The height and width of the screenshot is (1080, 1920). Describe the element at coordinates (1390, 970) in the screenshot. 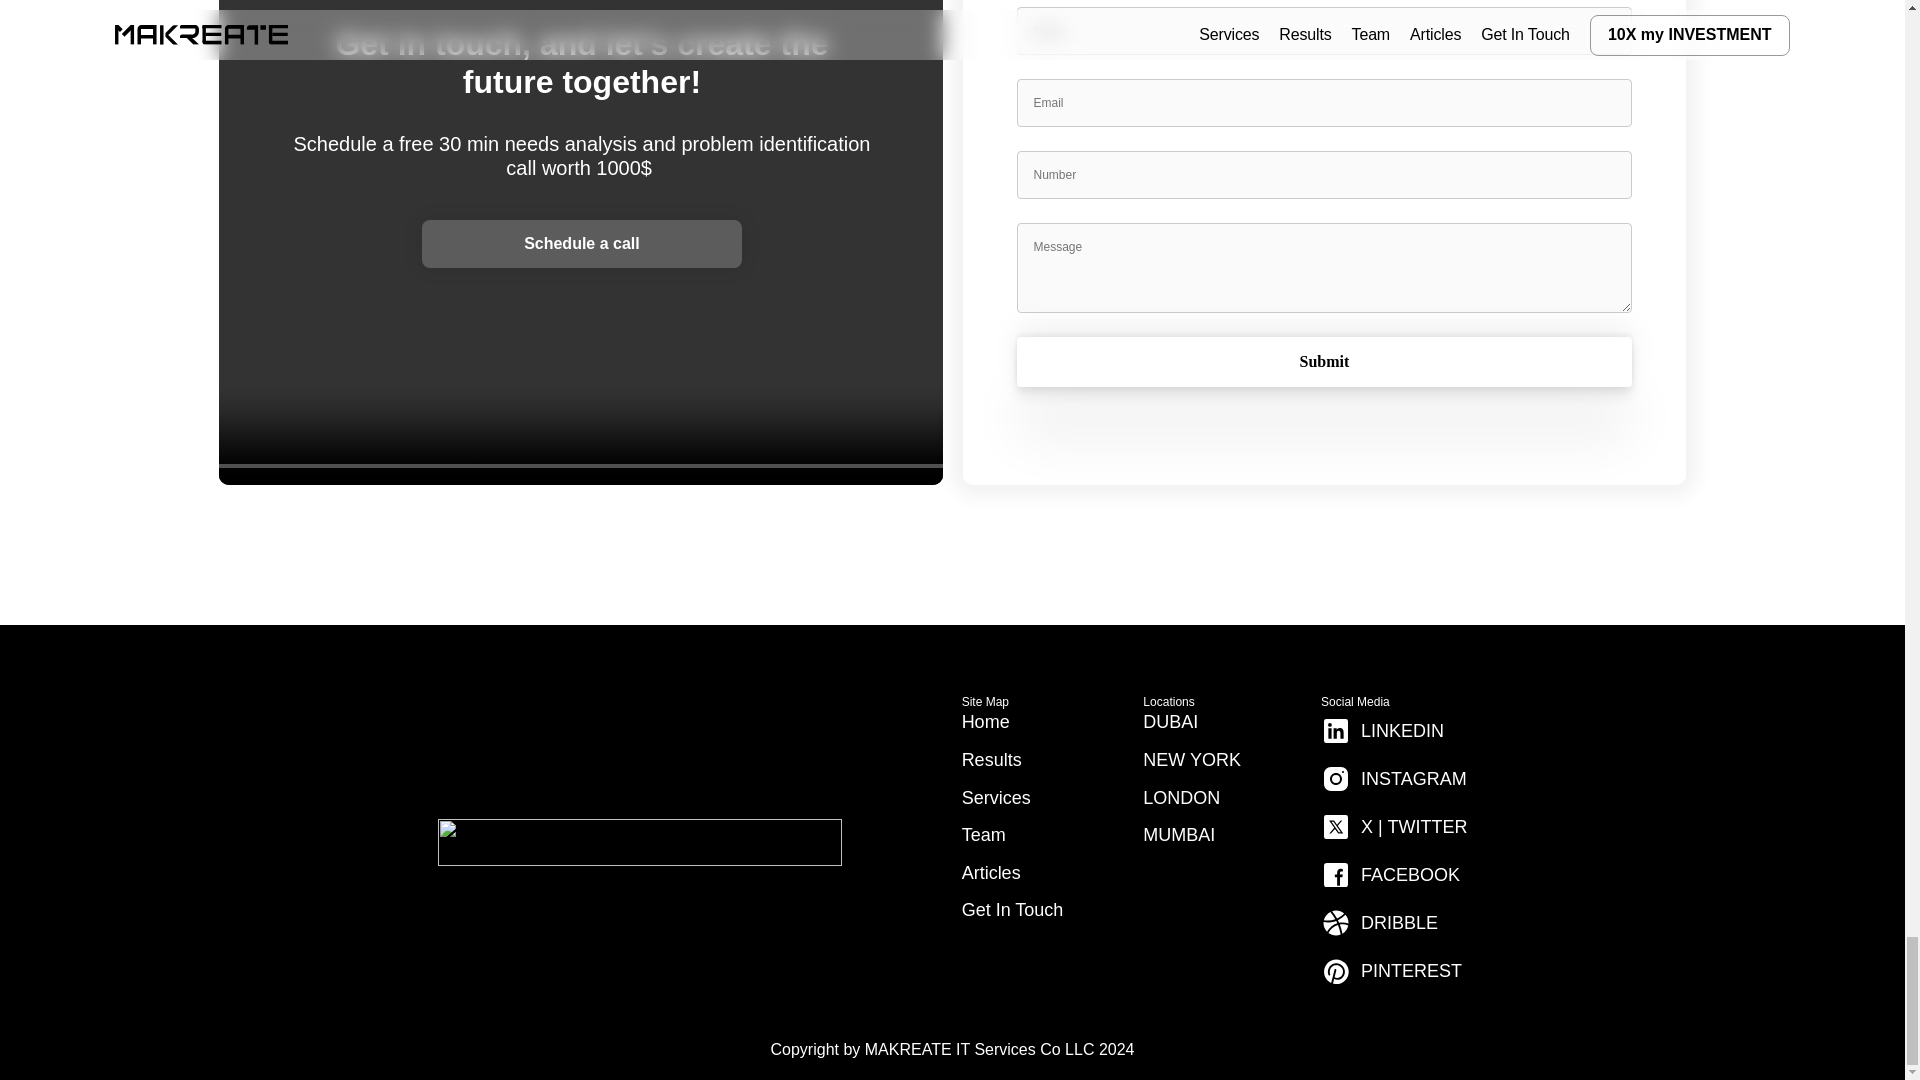

I see `PINTEREST` at that location.